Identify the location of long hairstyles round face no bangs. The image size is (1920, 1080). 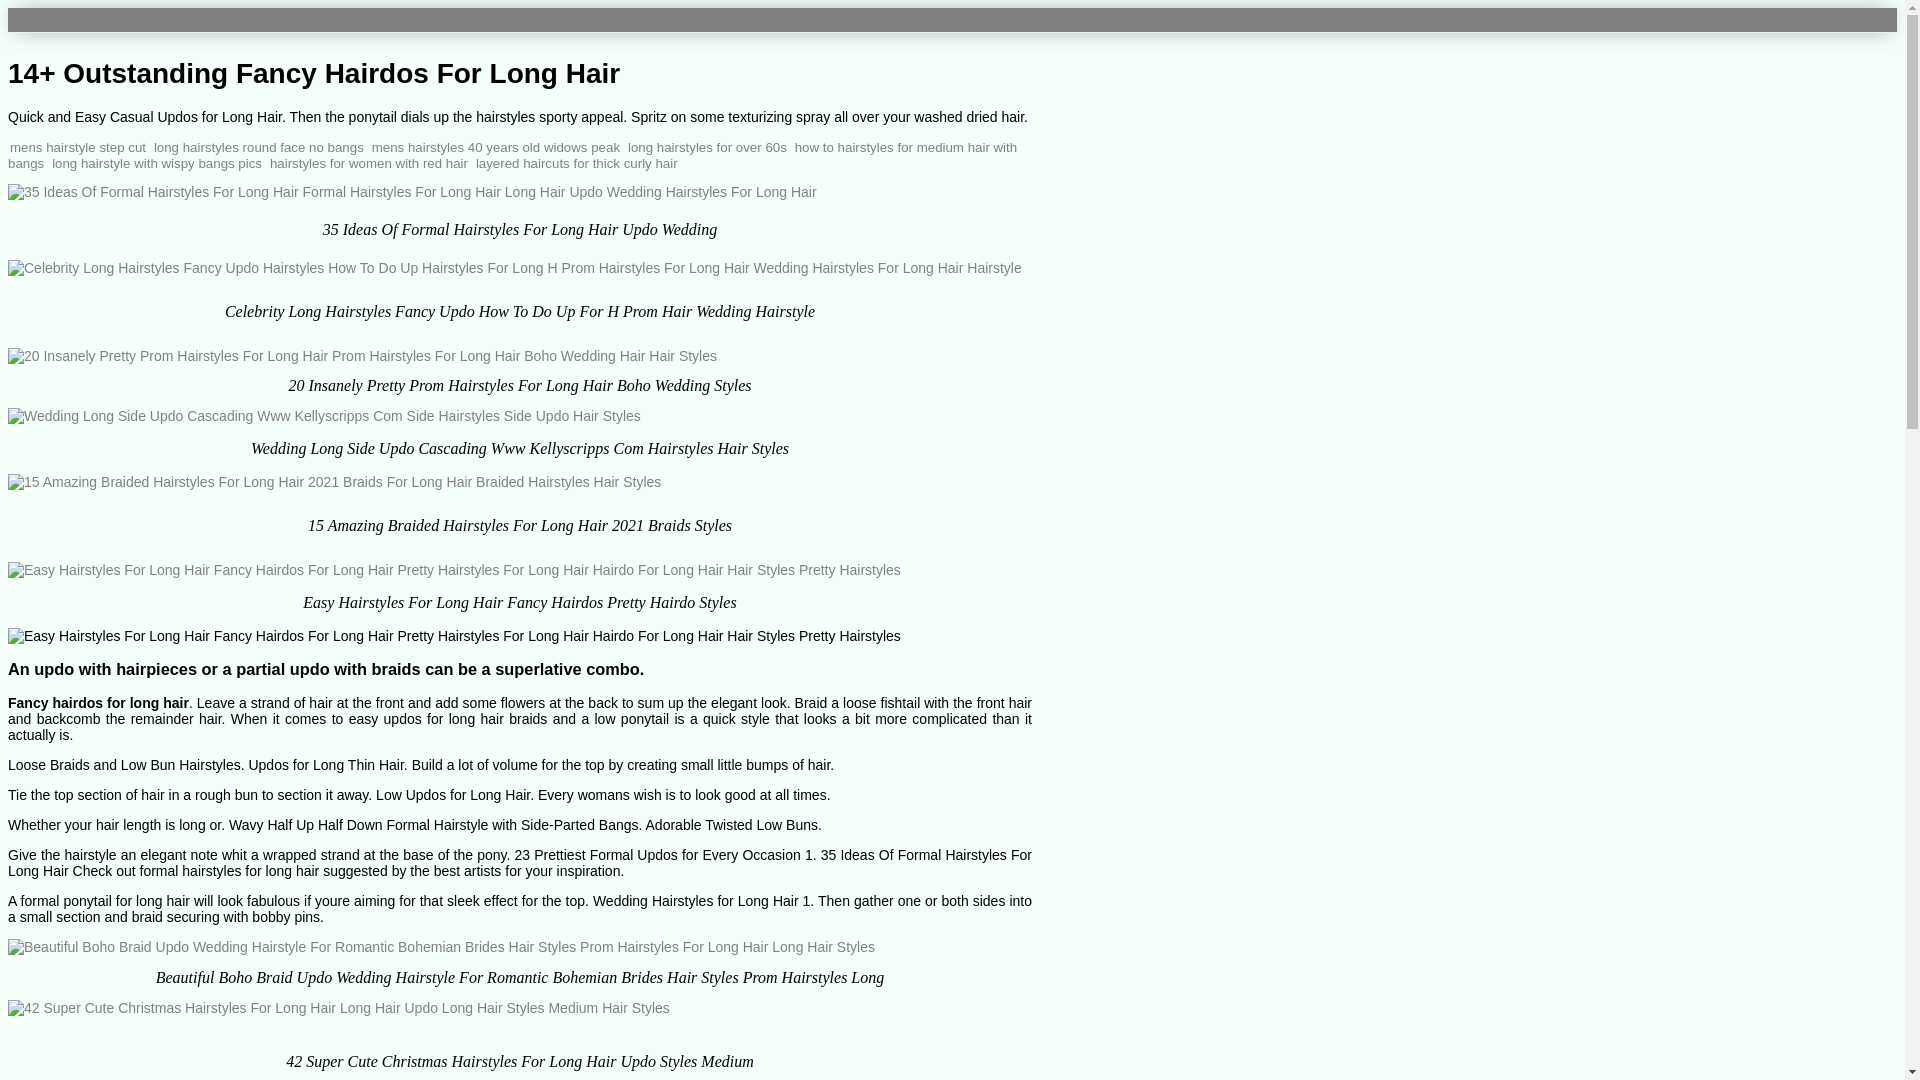
(258, 148).